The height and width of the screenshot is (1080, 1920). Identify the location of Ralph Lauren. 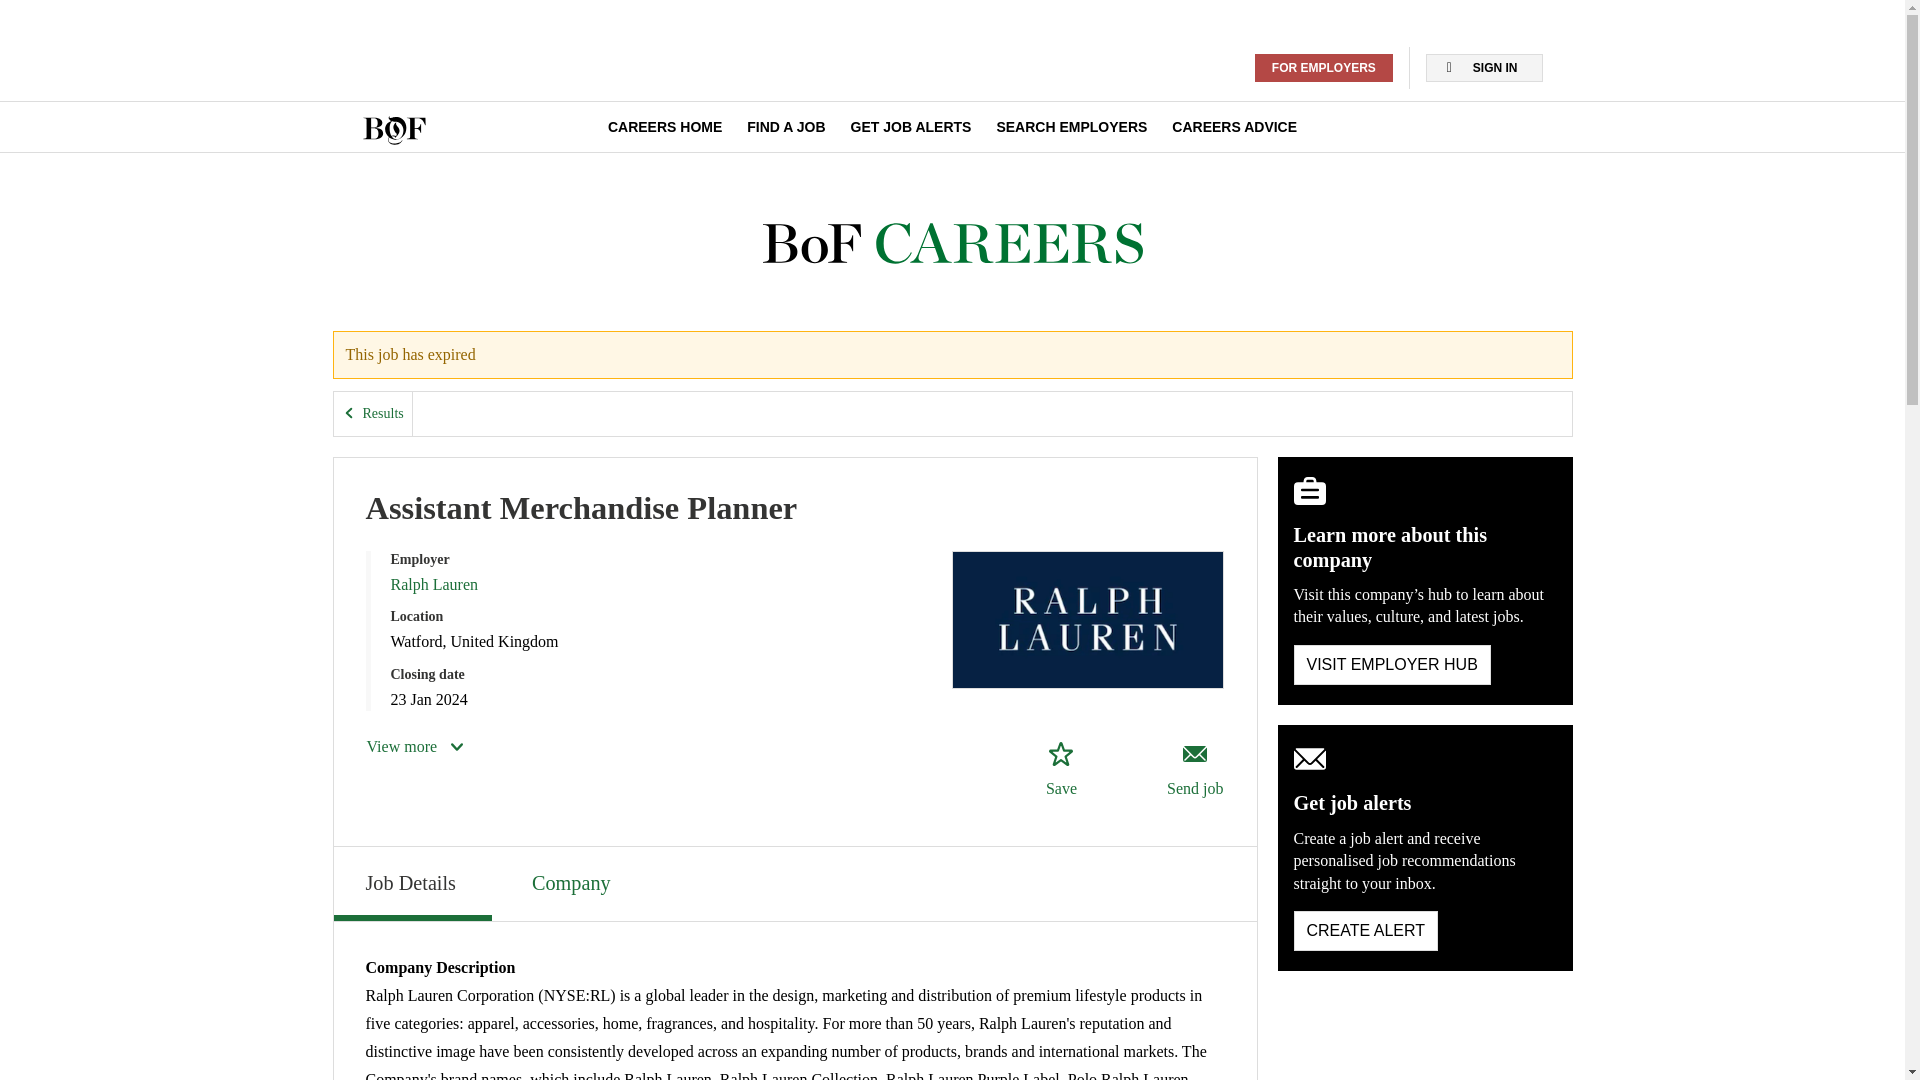
(434, 584).